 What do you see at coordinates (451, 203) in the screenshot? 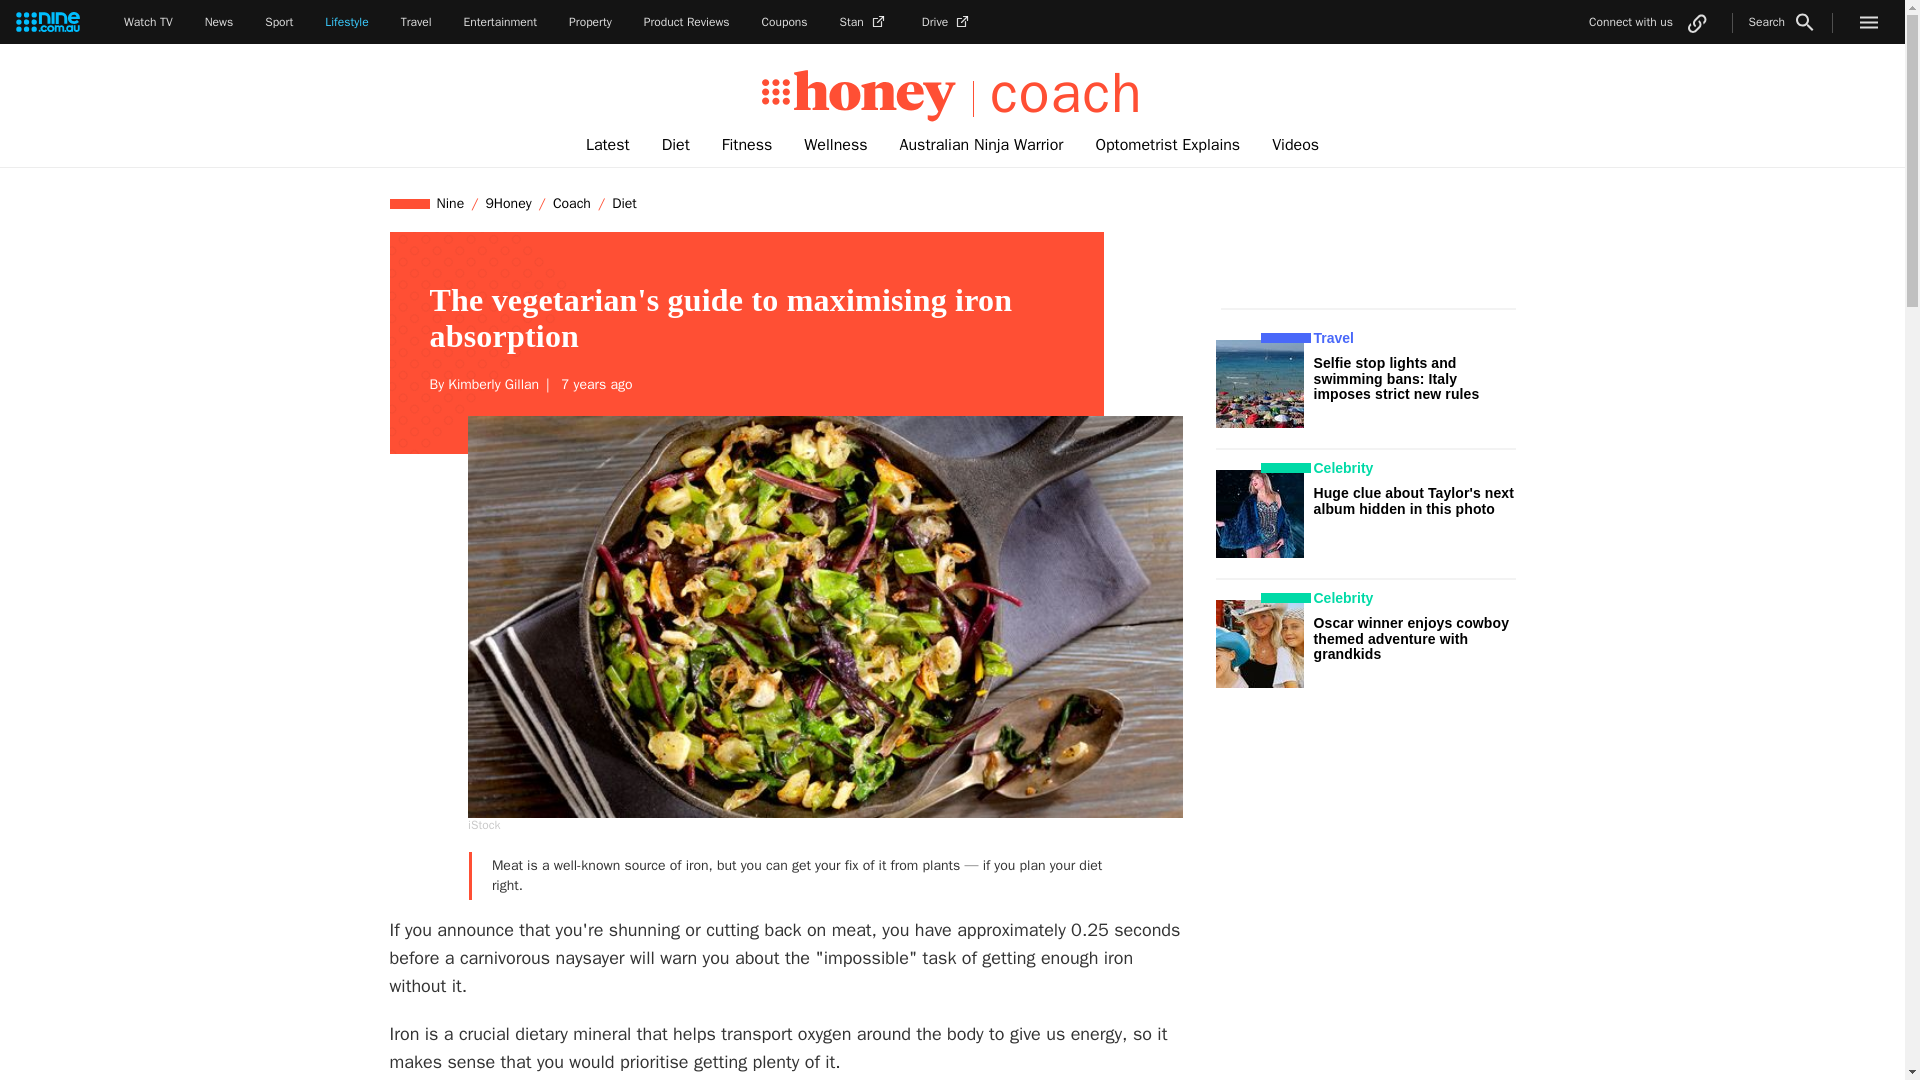
I see `Nine` at bounding box center [451, 203].